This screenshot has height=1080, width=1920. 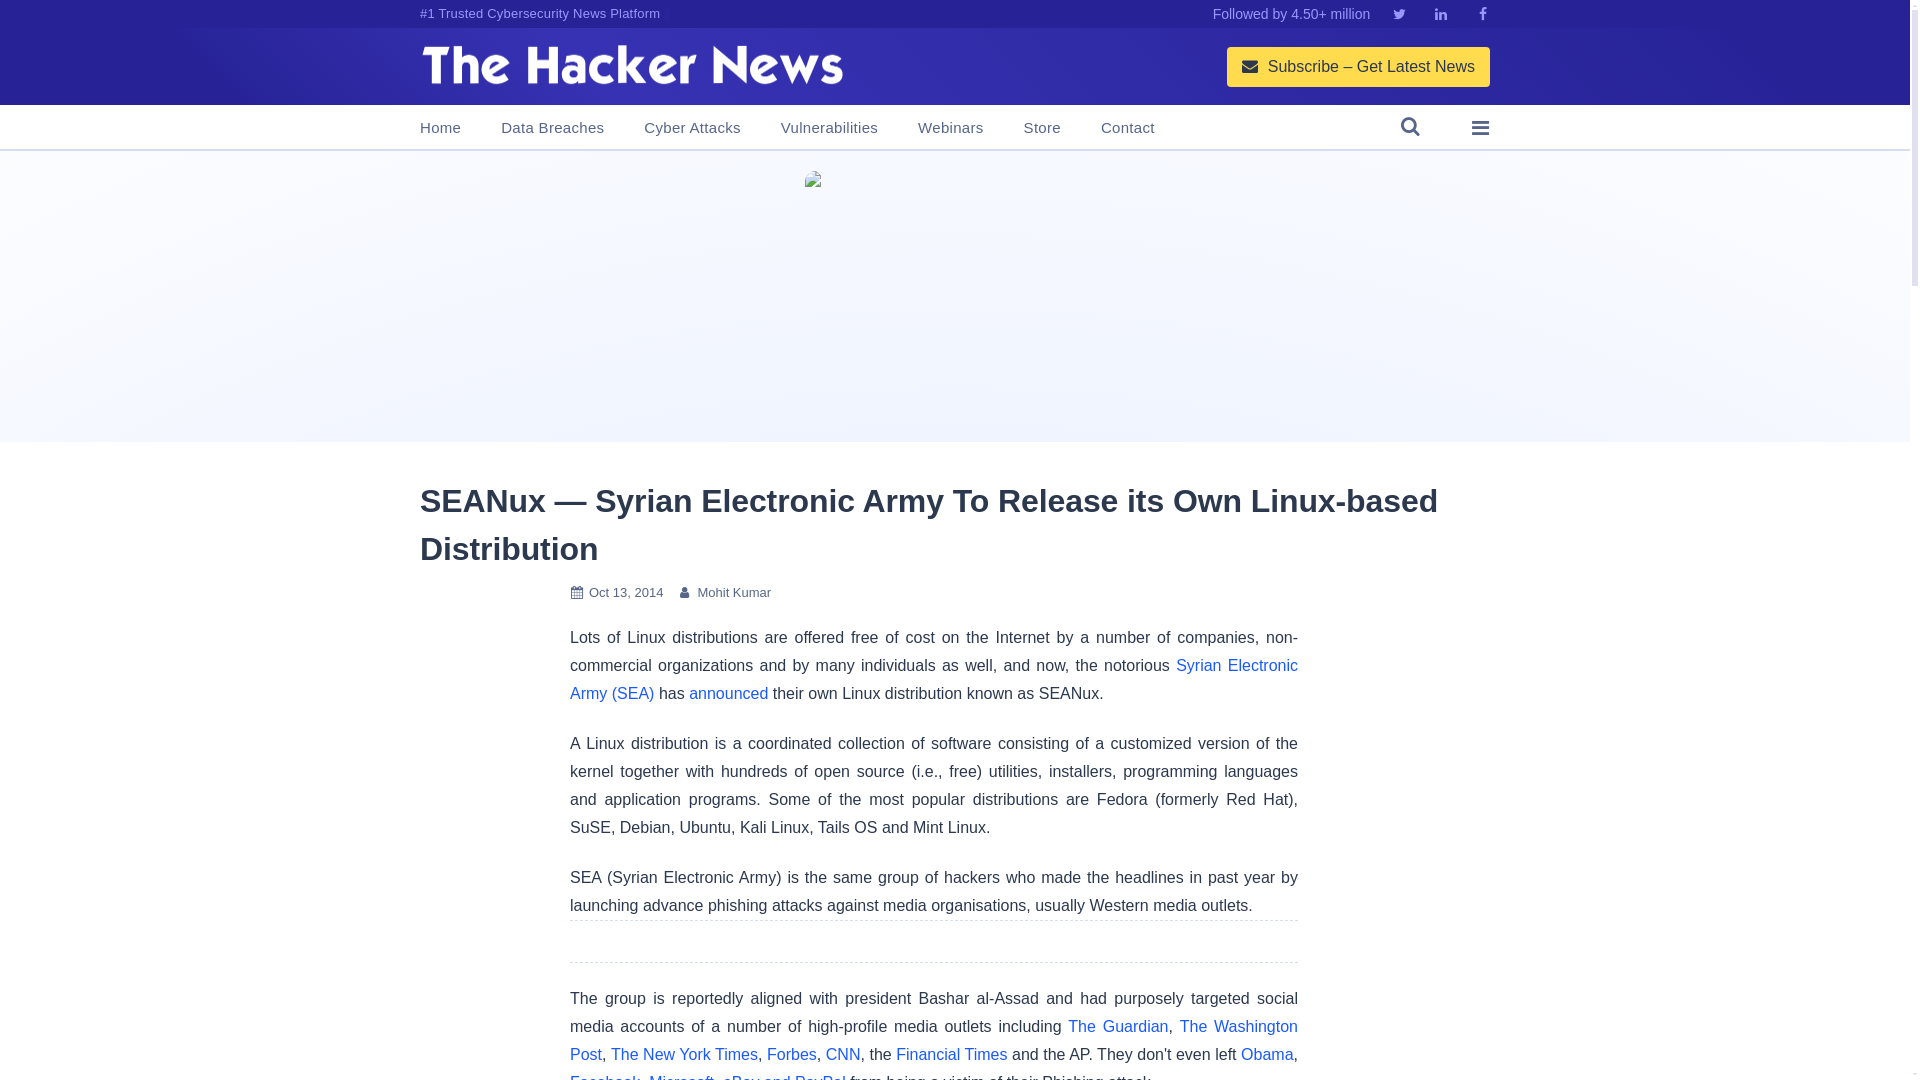 What do you see at coordinates (1117, 1026) in the screenshot?
I see `The Guardian` at bounding box center [1117, 1026].